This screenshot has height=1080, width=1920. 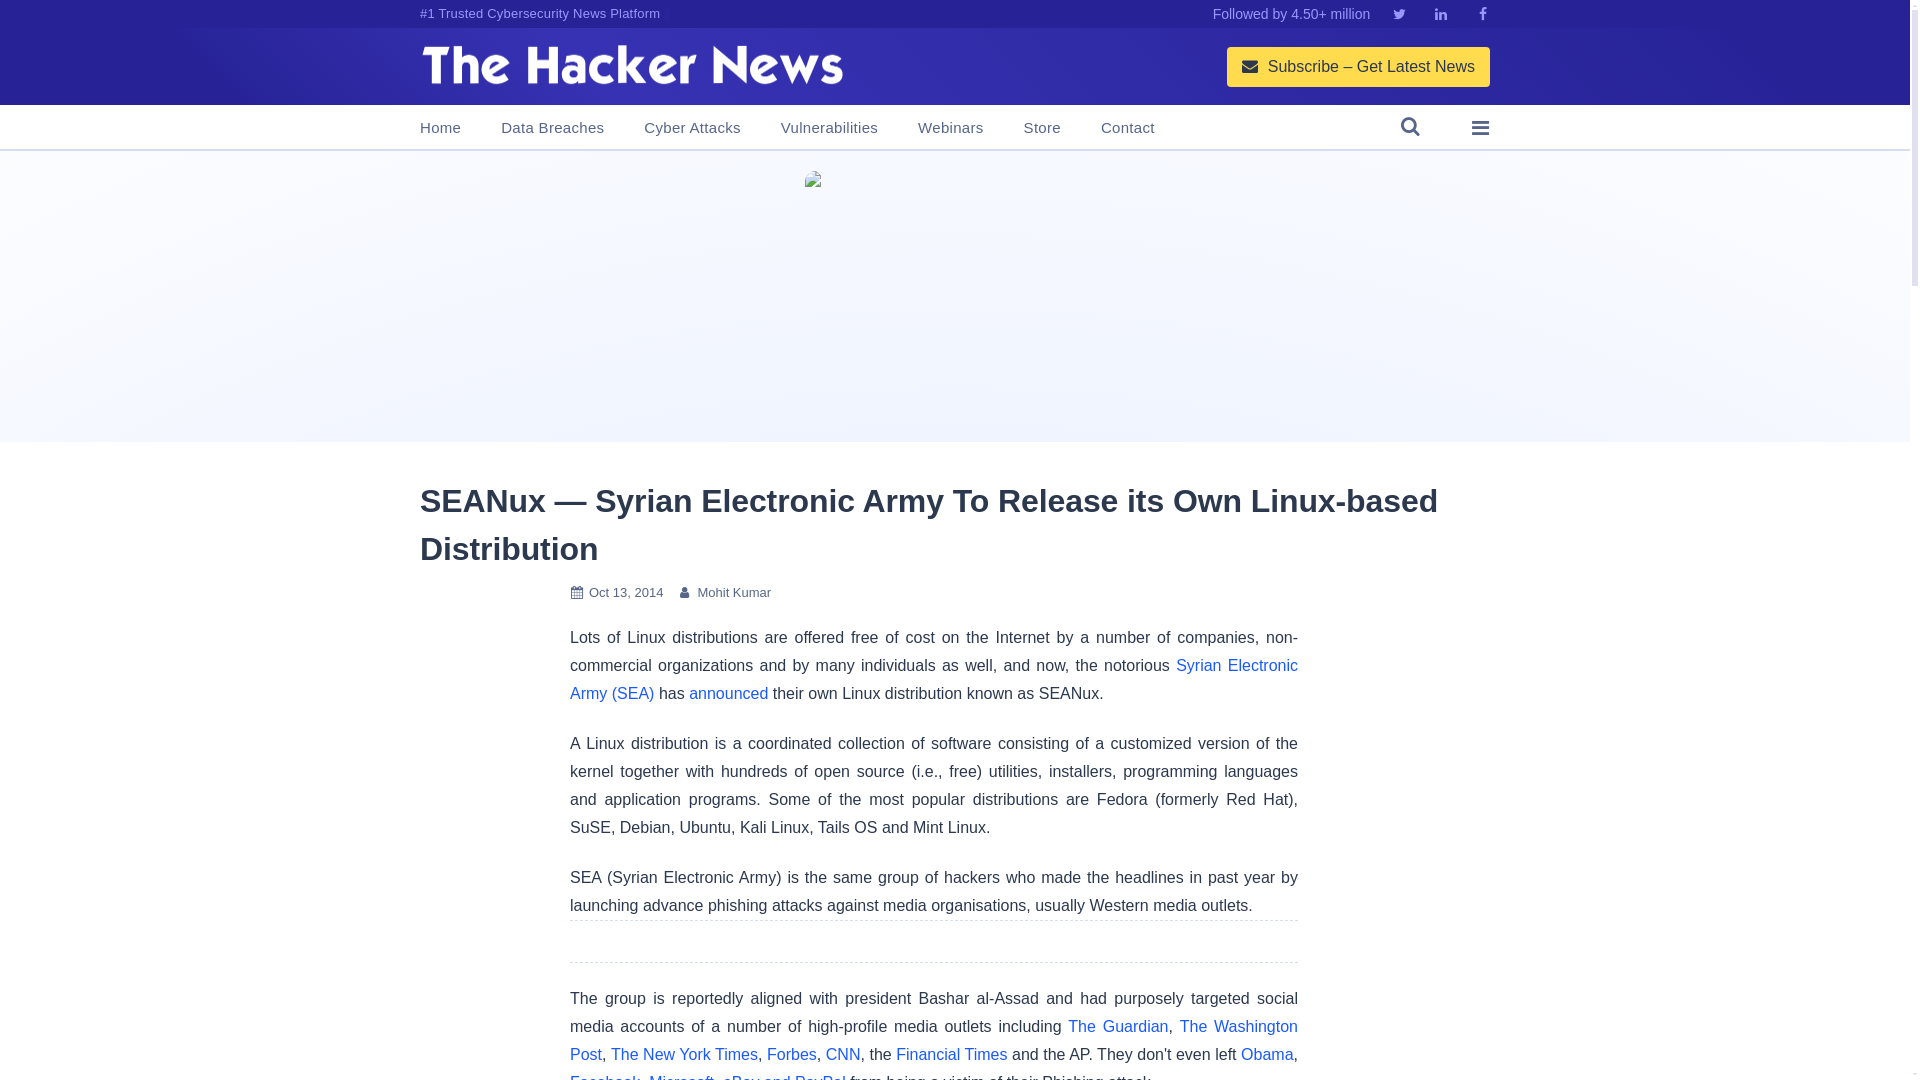 What do you see at coordinates (1117, 1026) in the screenshot?
I see `The Guardian` at bounding box center [1117, 1026].